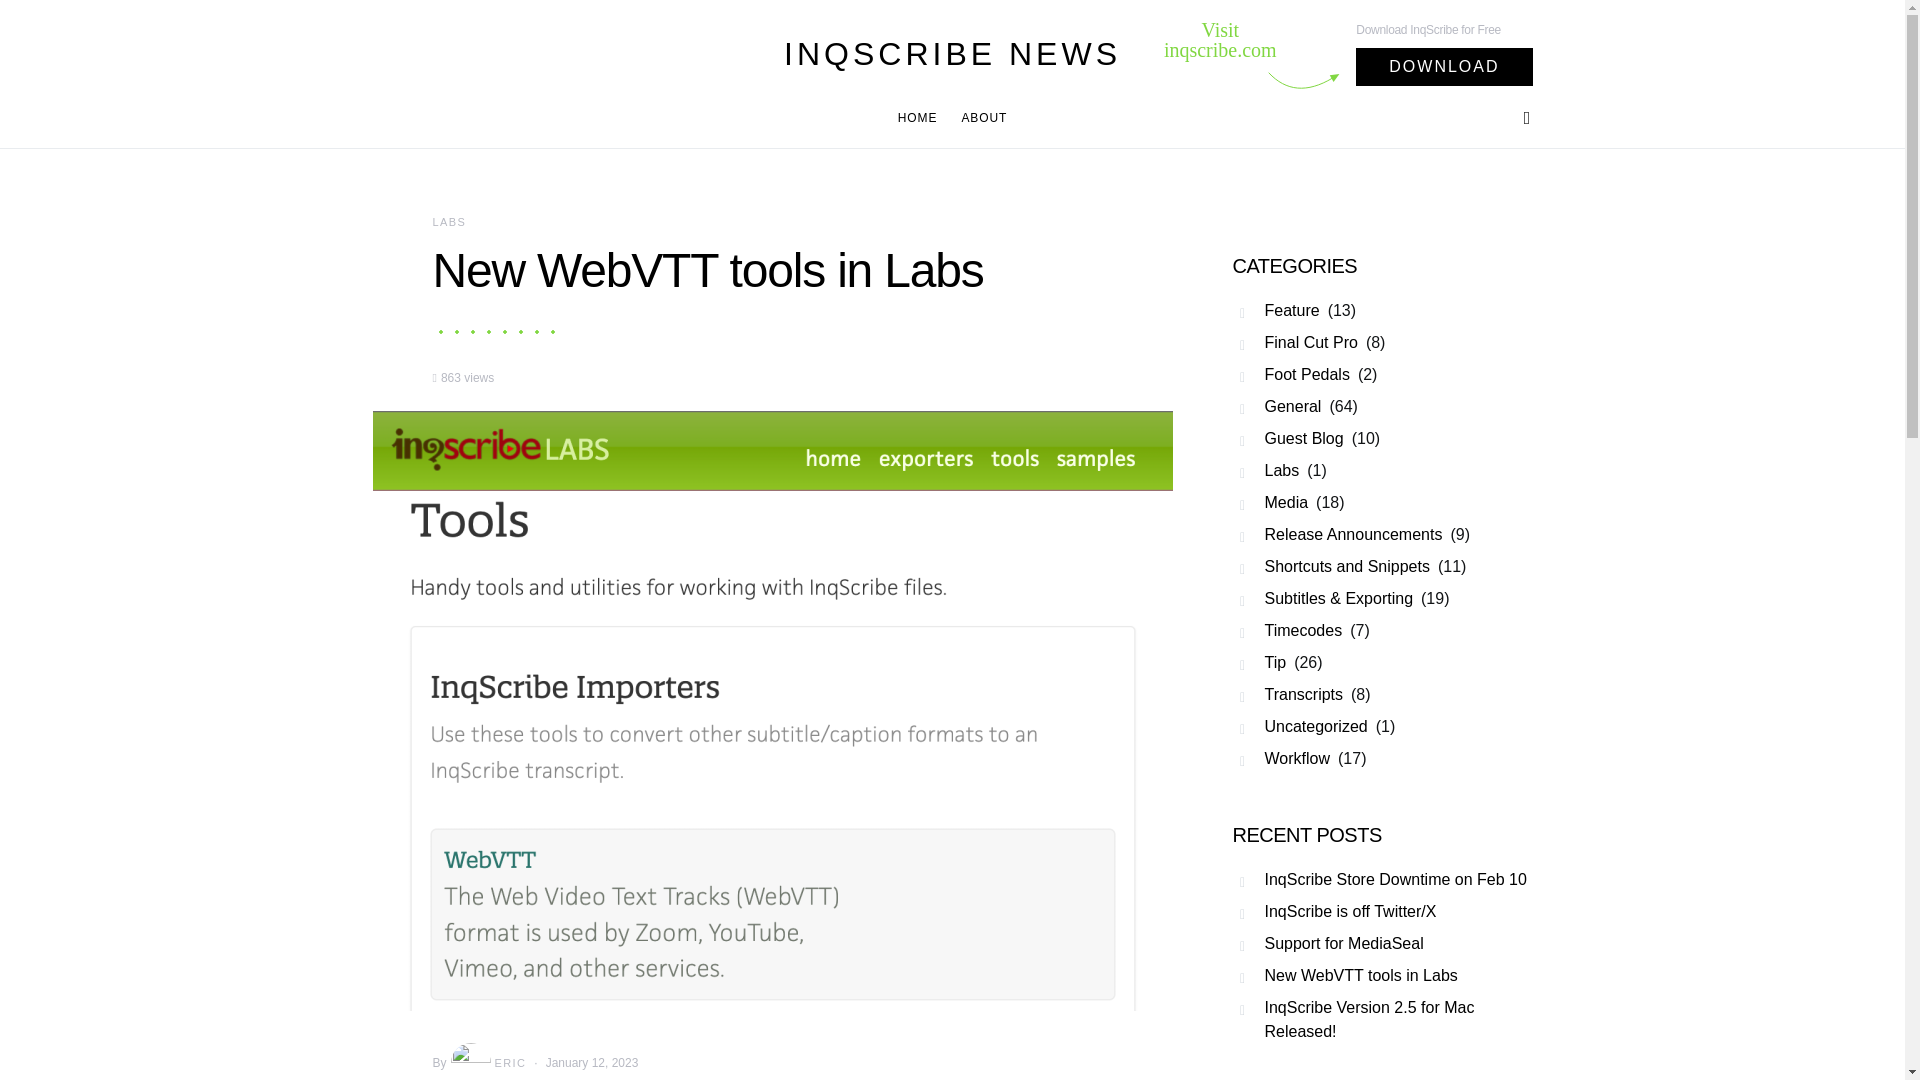  What do you see at coordinates (1340, 534) in the screenshot?
I see `Release Announcements` at bounding box center [1340, 534].